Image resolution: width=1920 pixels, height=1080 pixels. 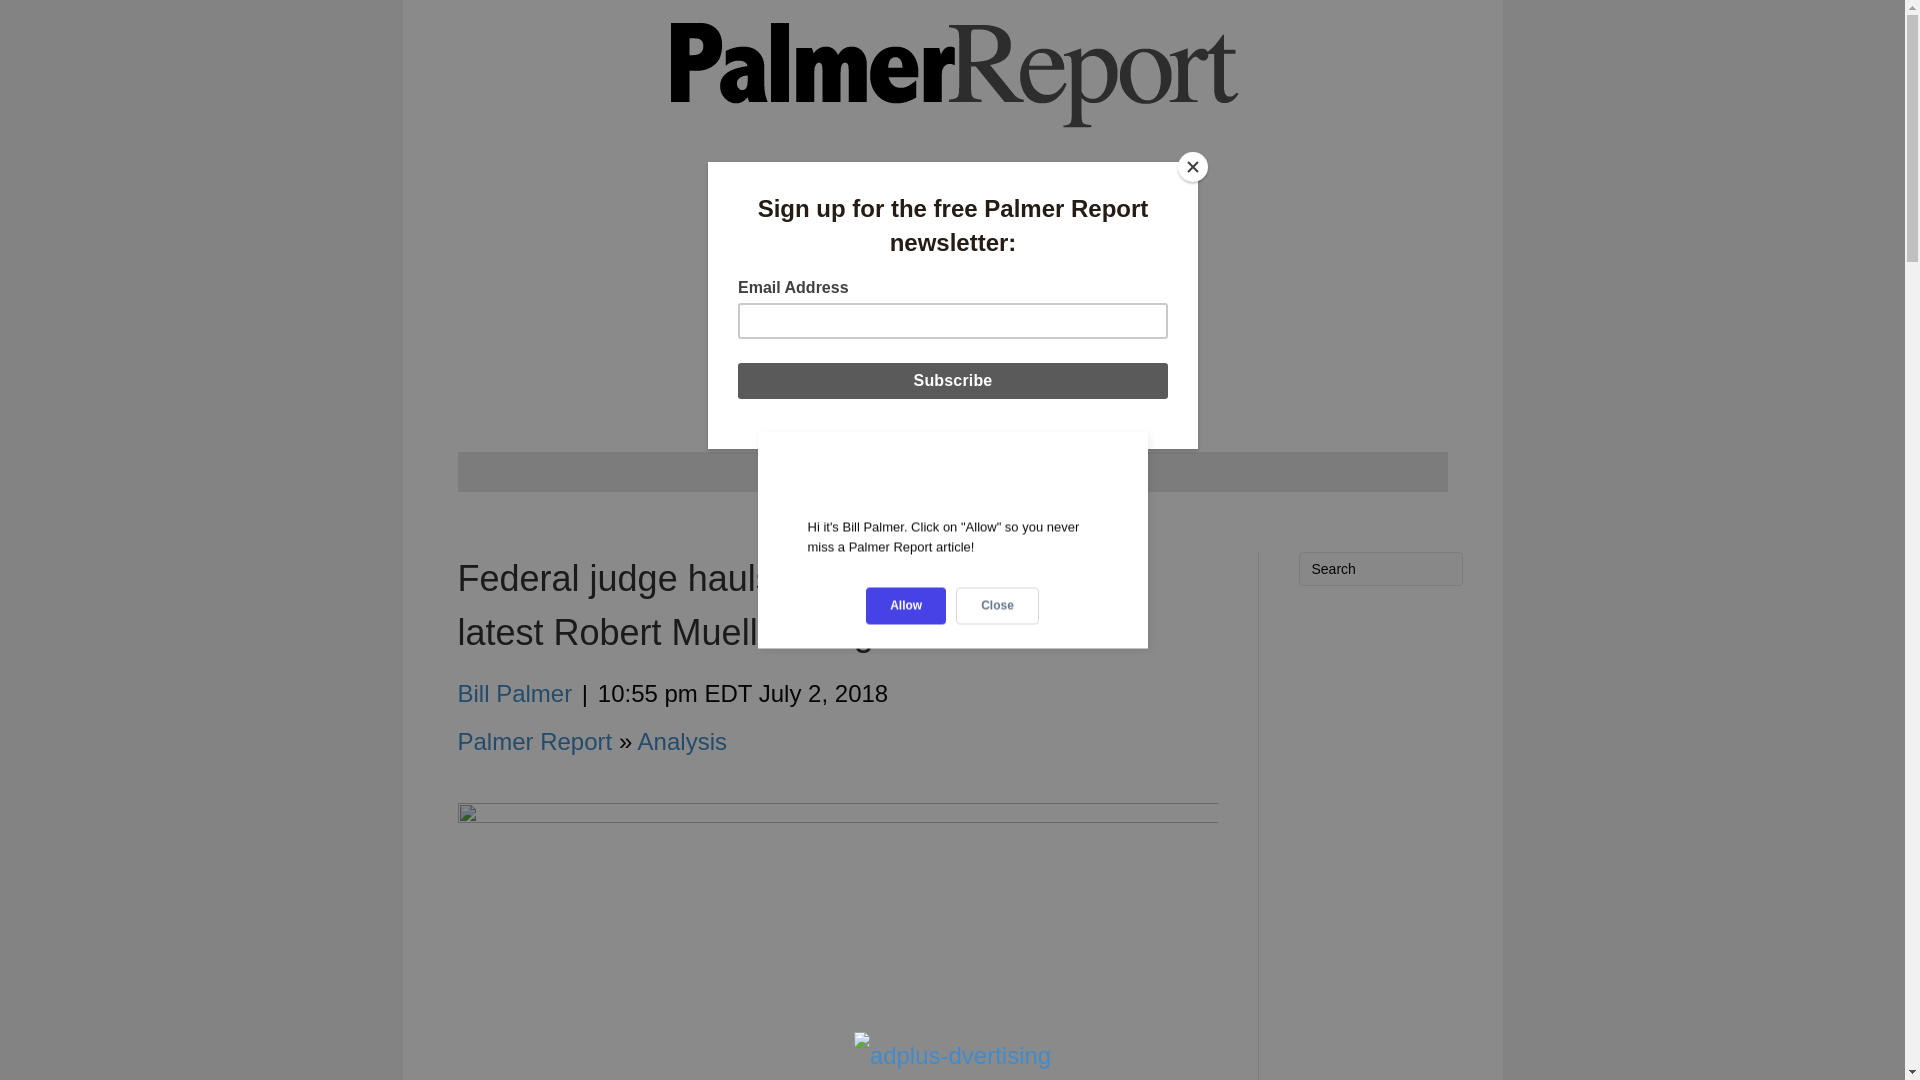 I want to click on Search, so click(x=1379, y=568).